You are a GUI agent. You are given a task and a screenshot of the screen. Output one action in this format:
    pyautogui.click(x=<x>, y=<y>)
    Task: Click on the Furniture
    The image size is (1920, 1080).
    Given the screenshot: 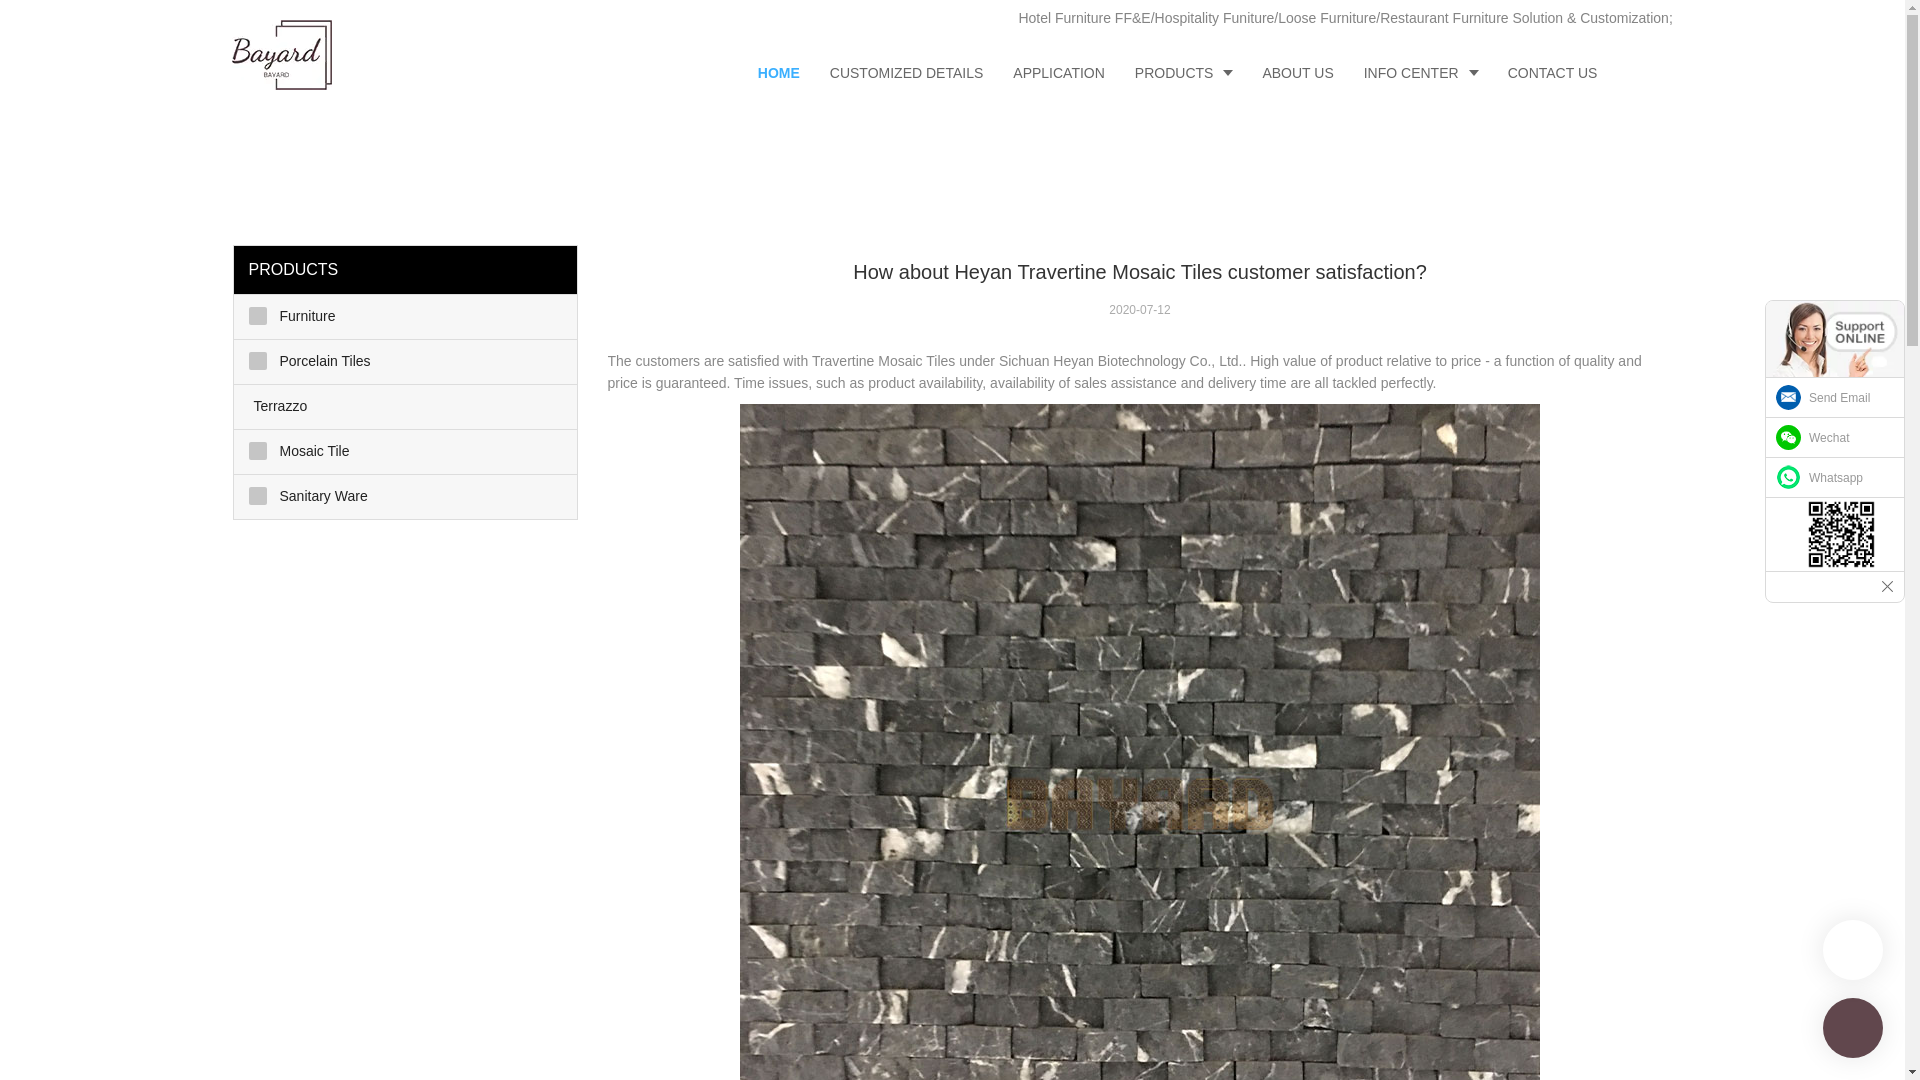 What is the action you would take?
    pyautogui.click(x=406, y=316)
    